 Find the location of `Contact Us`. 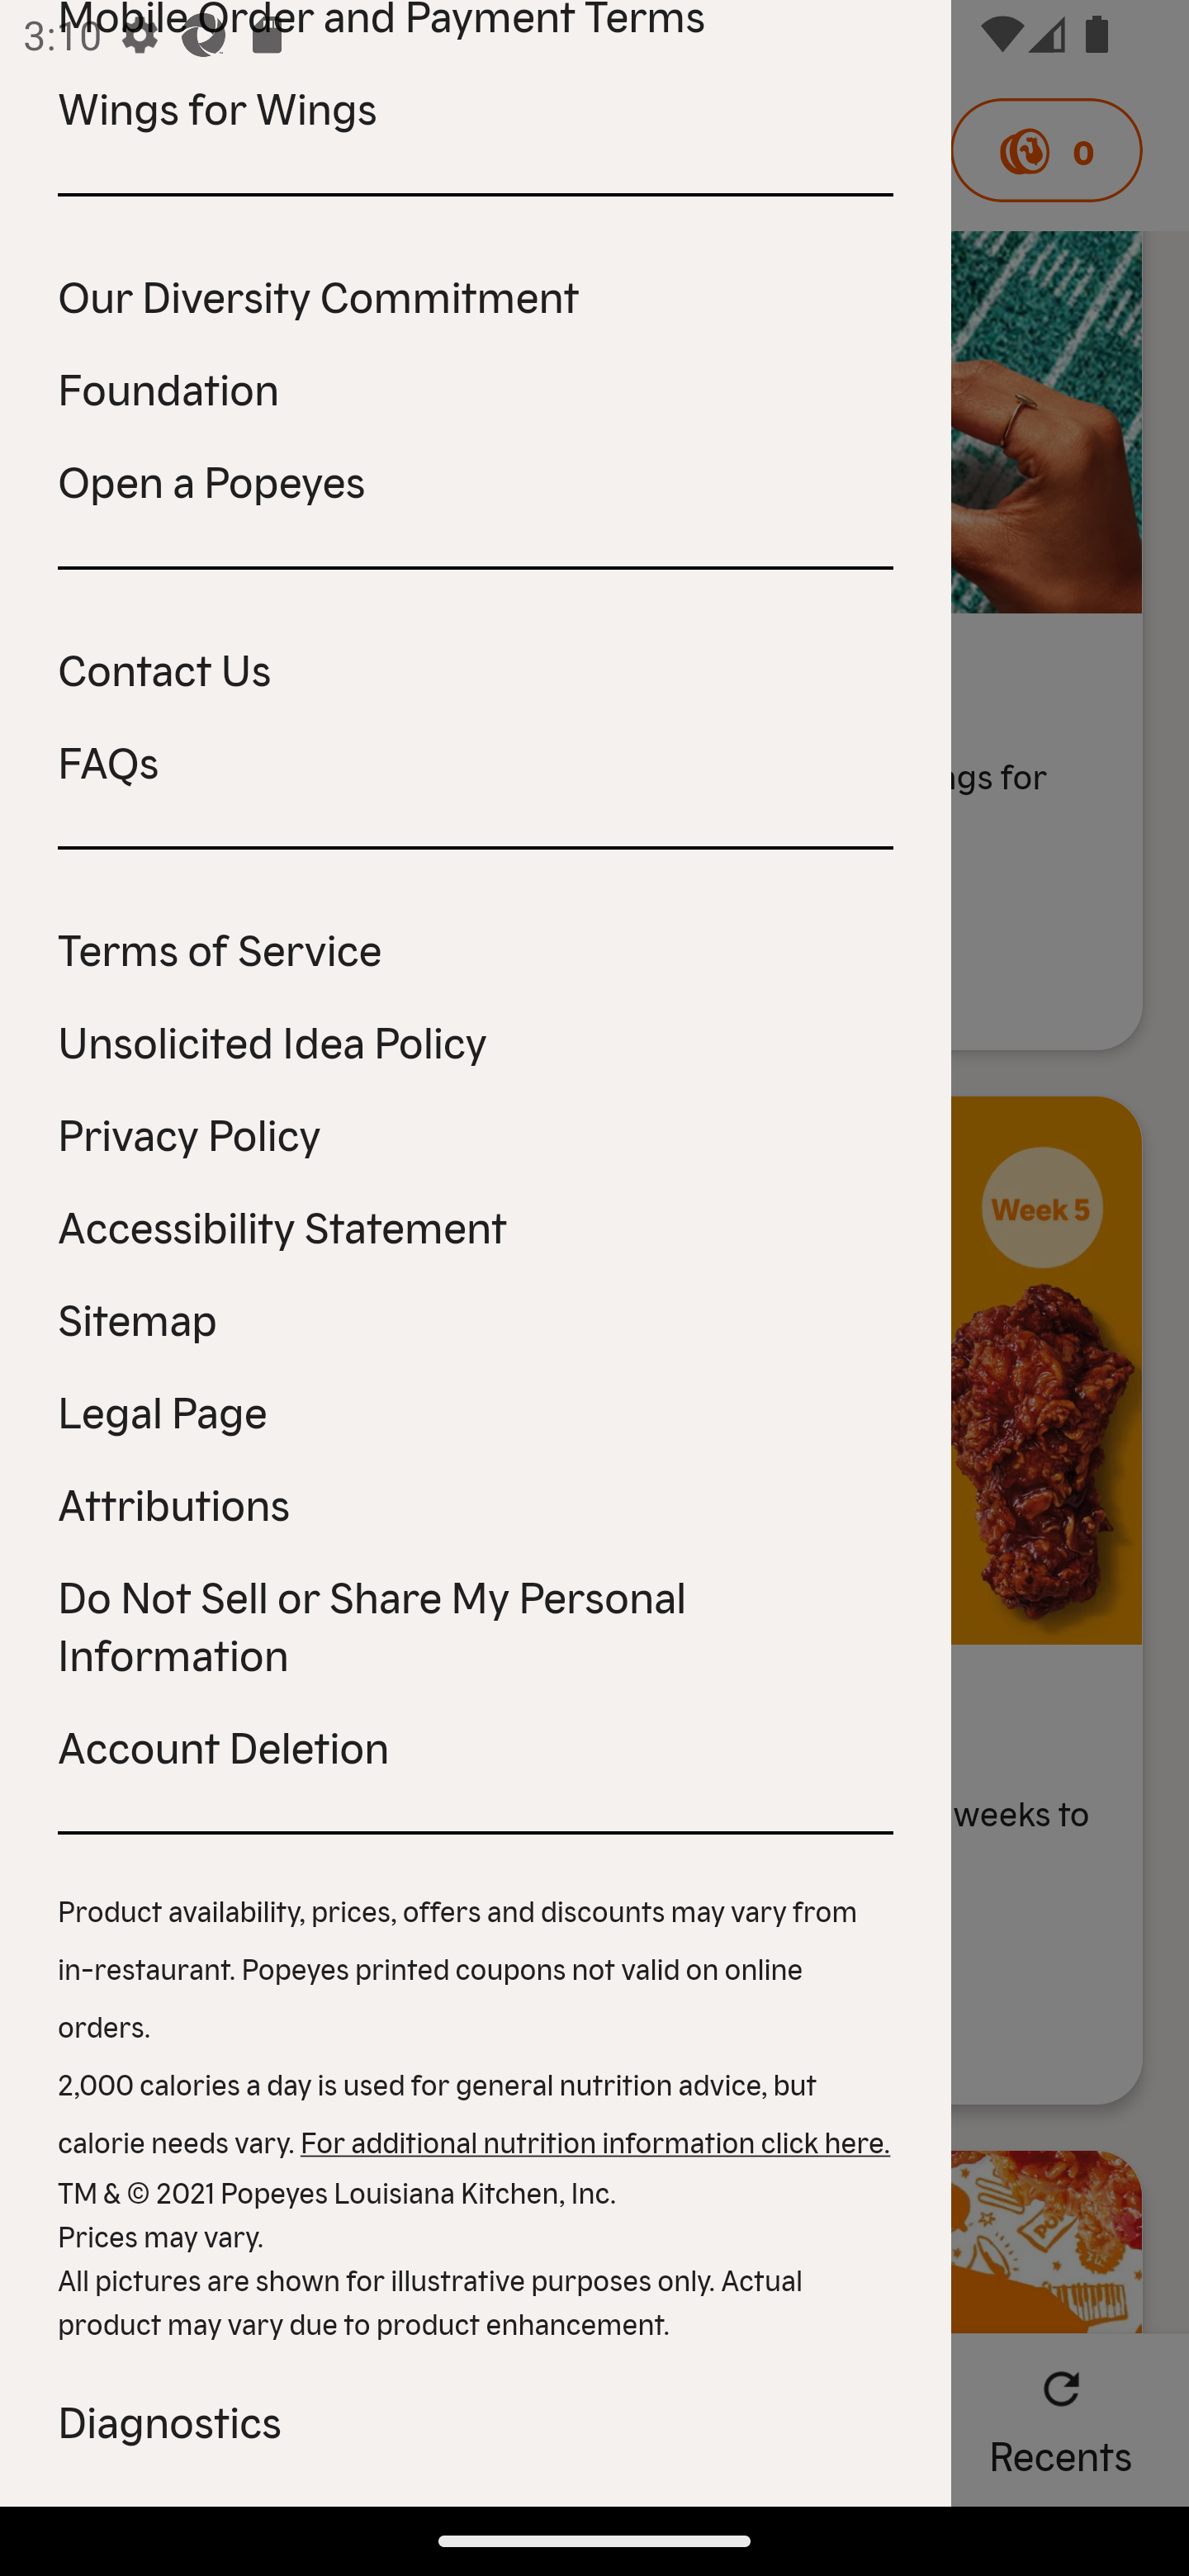

Contact Us is located at coordinates (476, 668).